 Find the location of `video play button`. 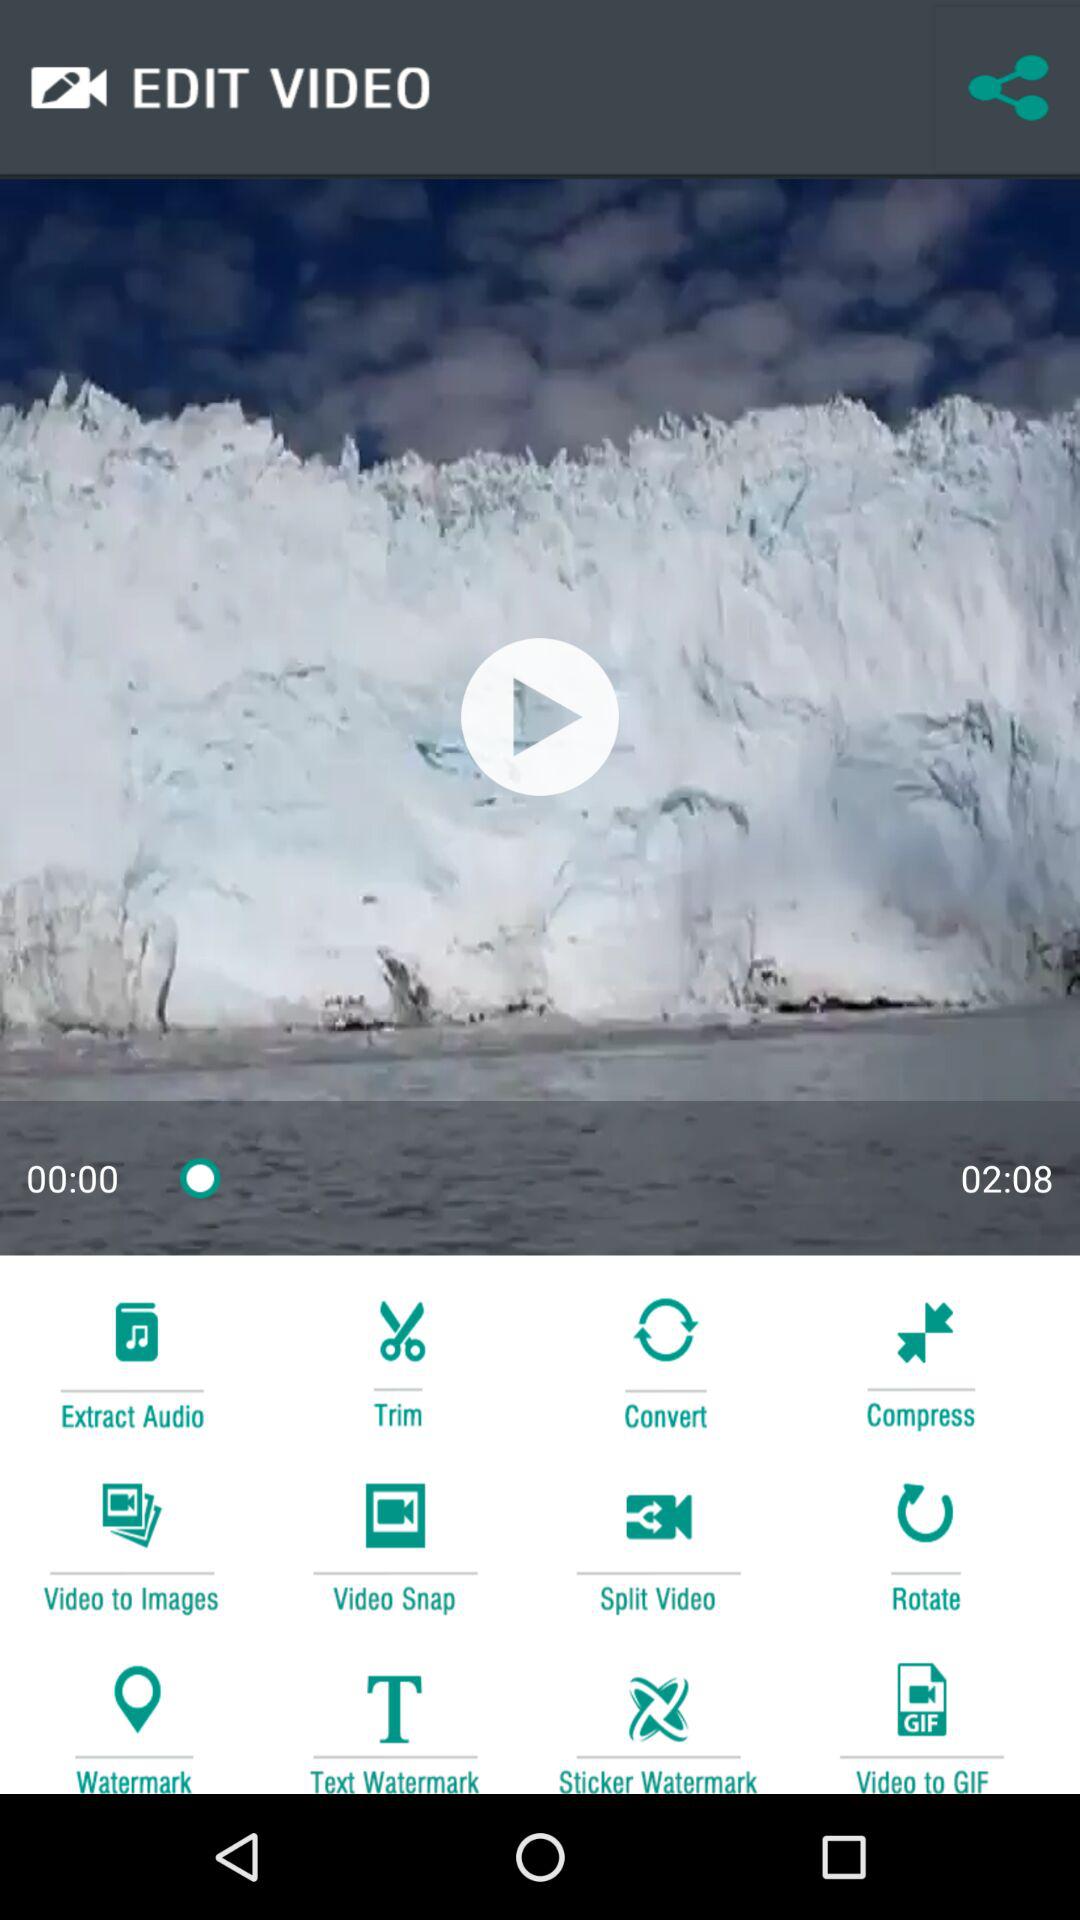

video play button is located at coordinates (394, 1544).